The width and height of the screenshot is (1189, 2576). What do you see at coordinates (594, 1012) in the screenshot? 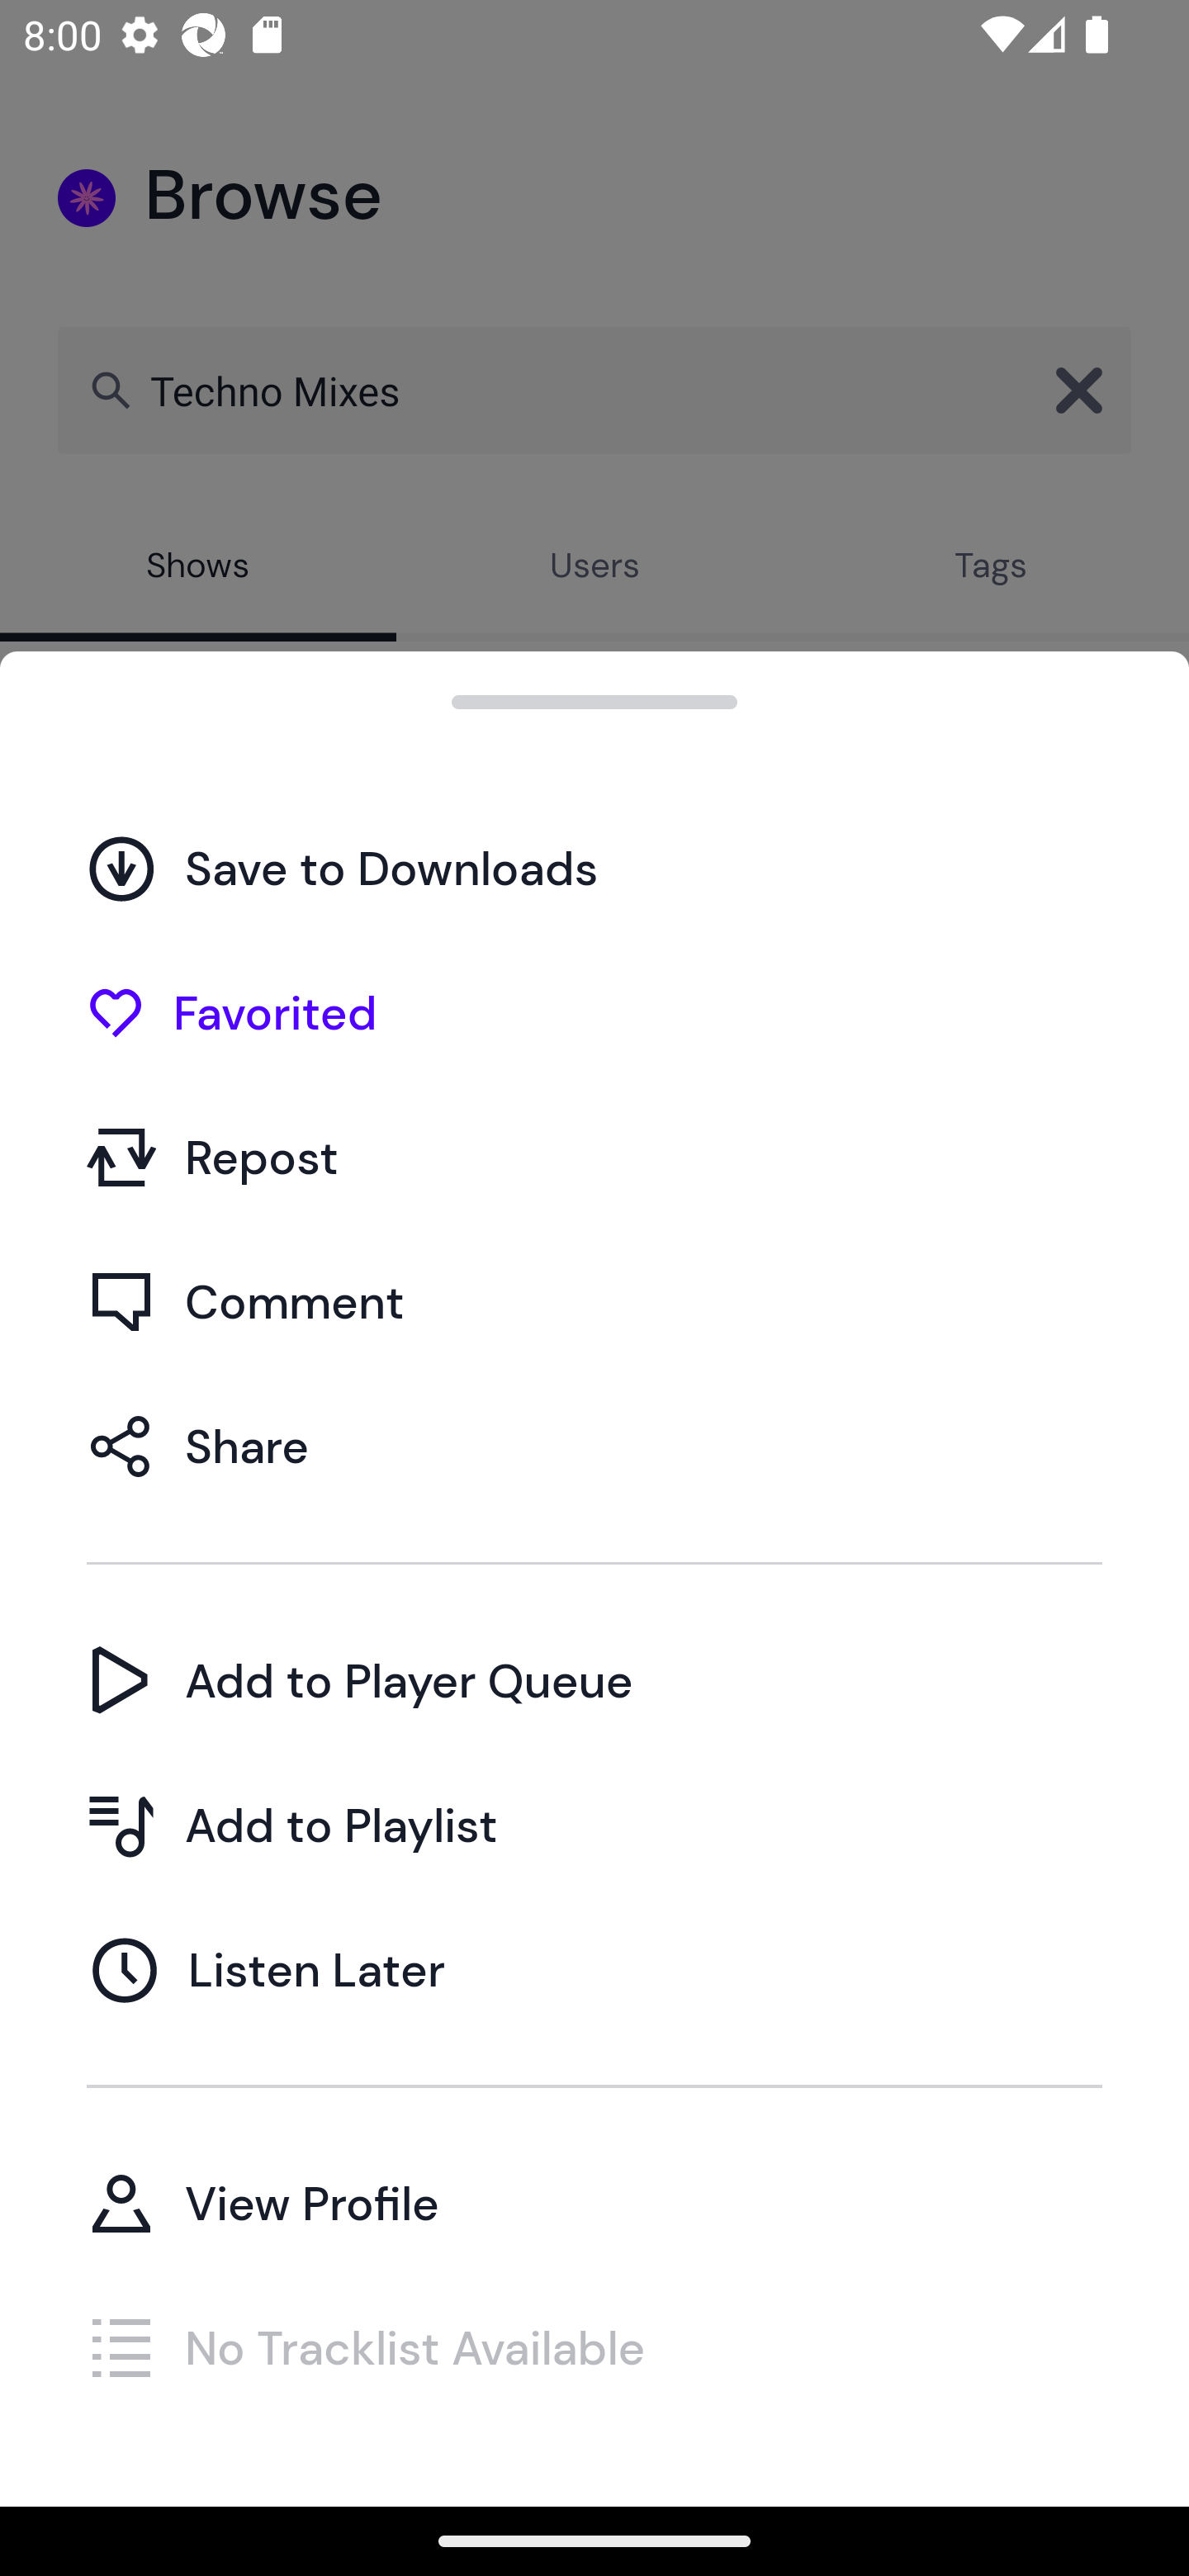
I see `Favorited` at bounding box center [594, 1012].